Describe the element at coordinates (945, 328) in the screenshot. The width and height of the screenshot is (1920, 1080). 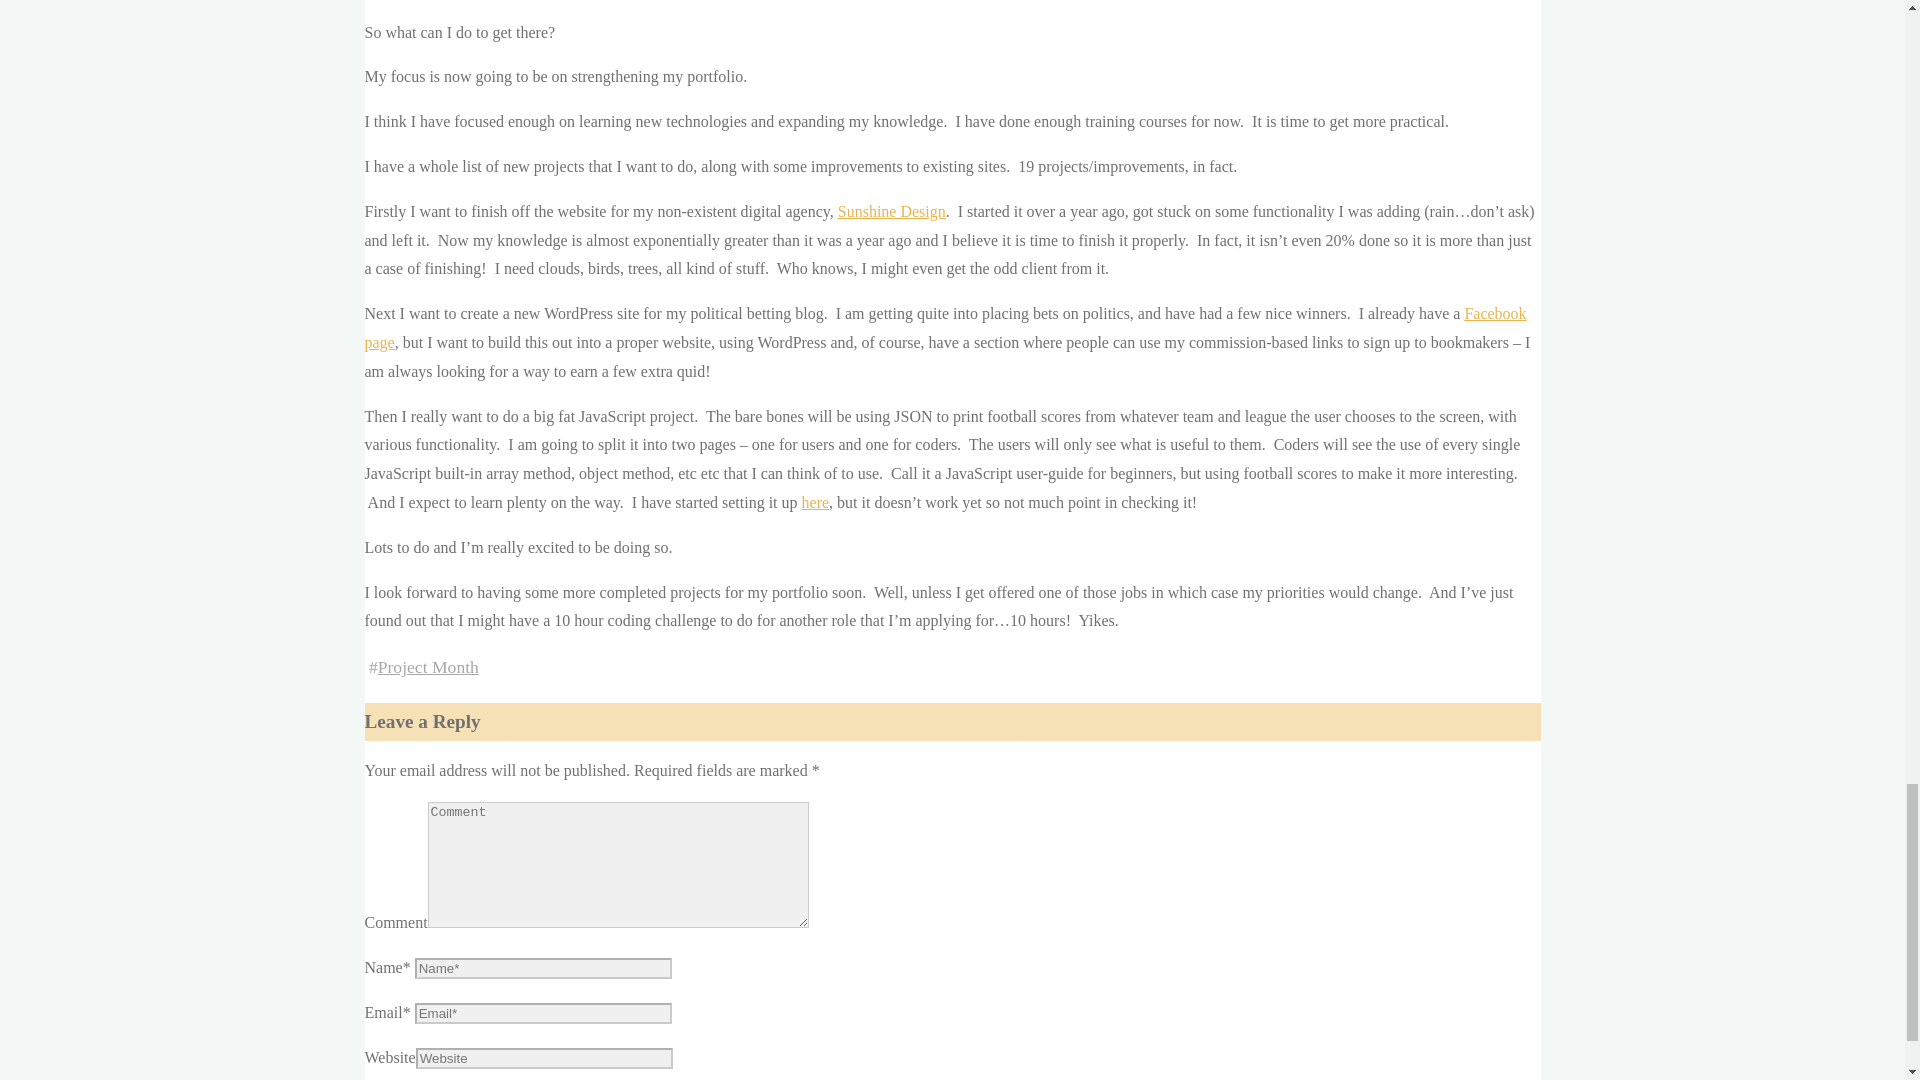
I see `Facebook page` at that location.